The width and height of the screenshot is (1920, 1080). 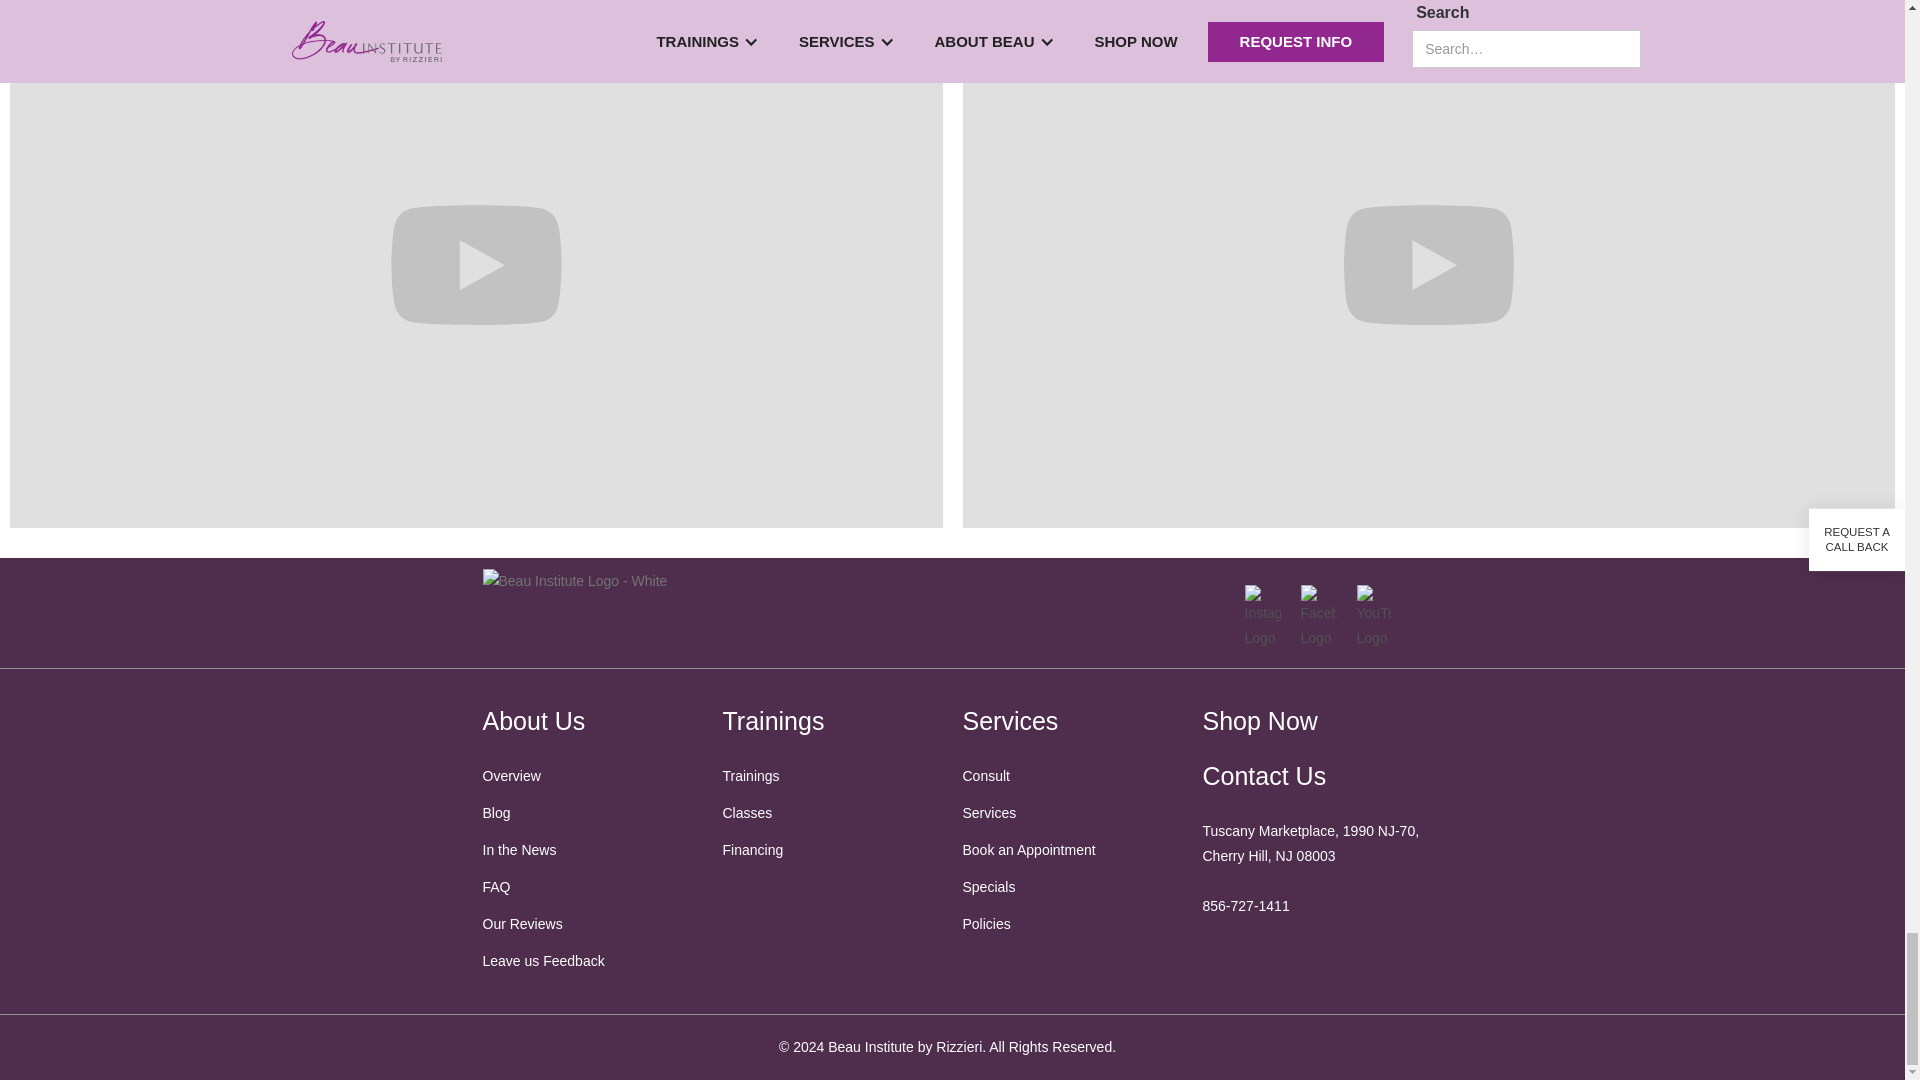 I want to click on Leave us Feedback, so click(x=592, y=962).